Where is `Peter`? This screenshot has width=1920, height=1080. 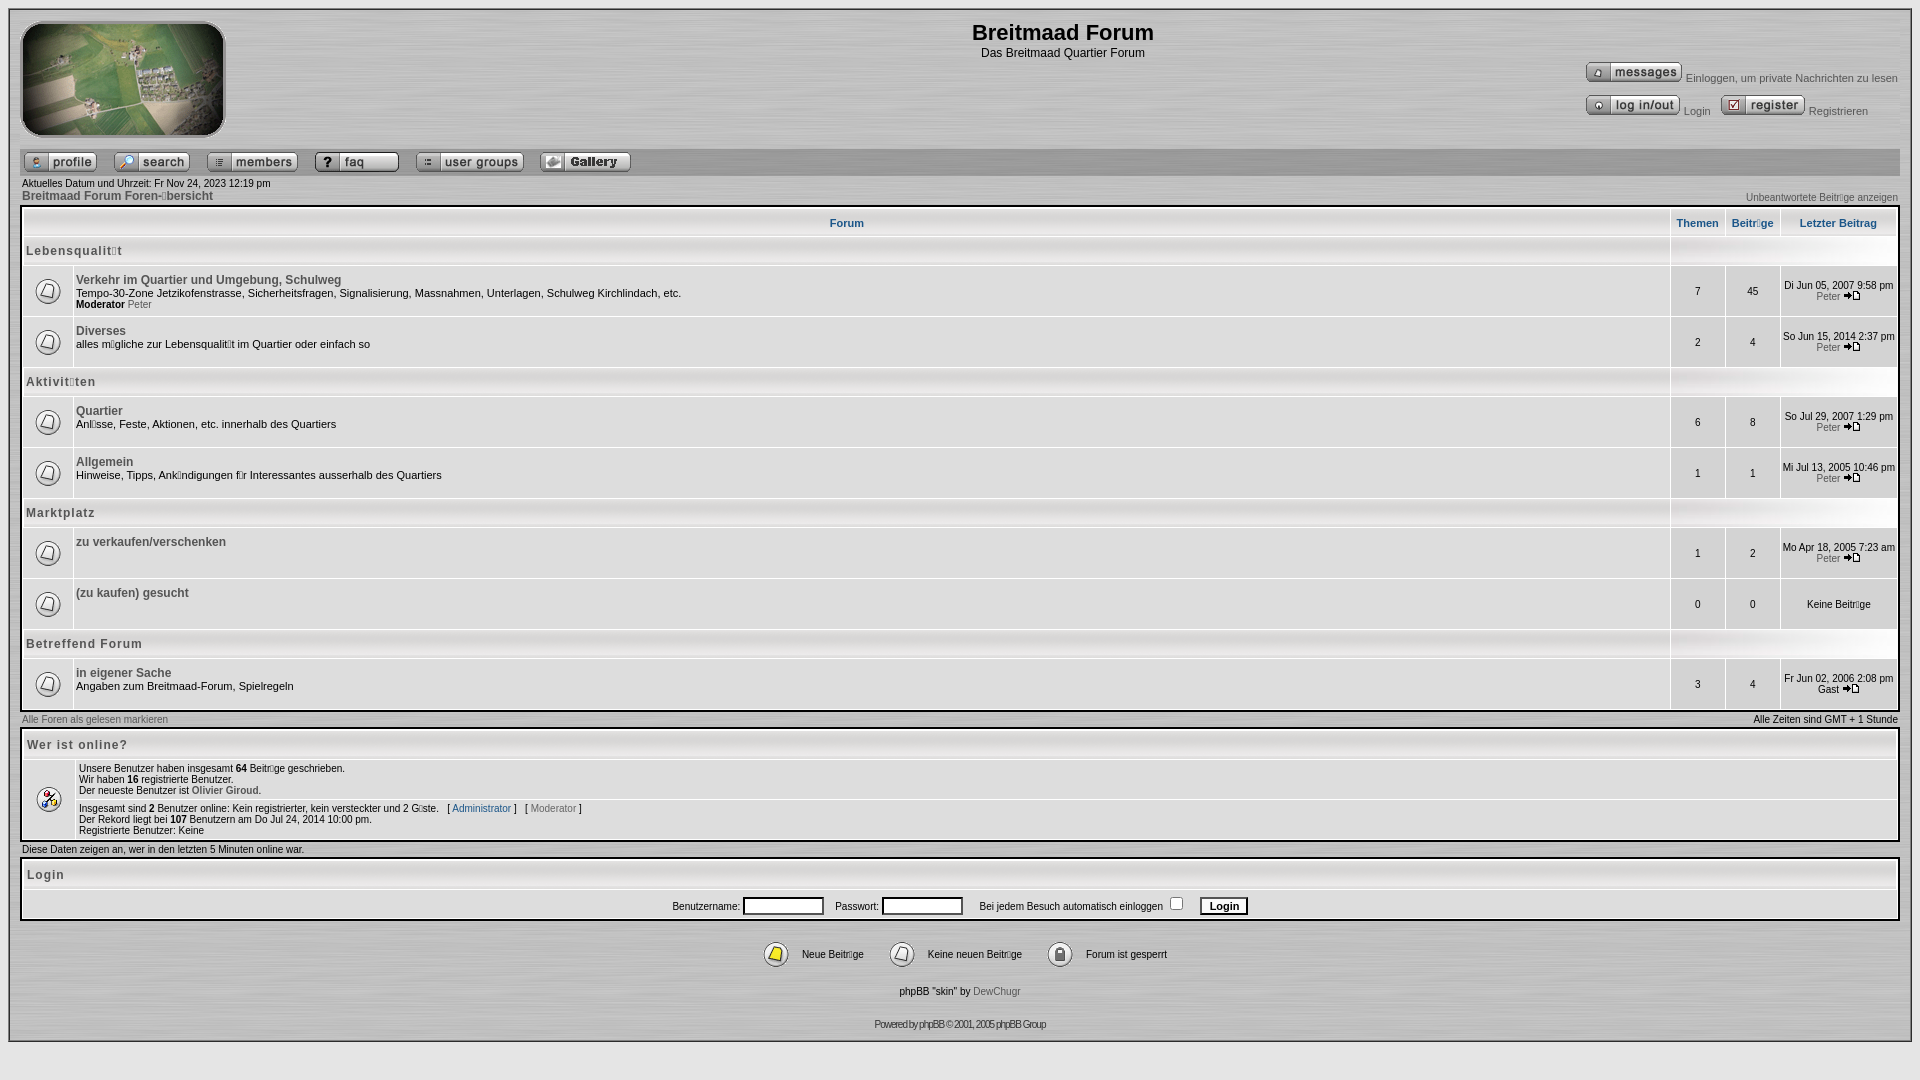
Peter is located at coordinates (1828, 478).